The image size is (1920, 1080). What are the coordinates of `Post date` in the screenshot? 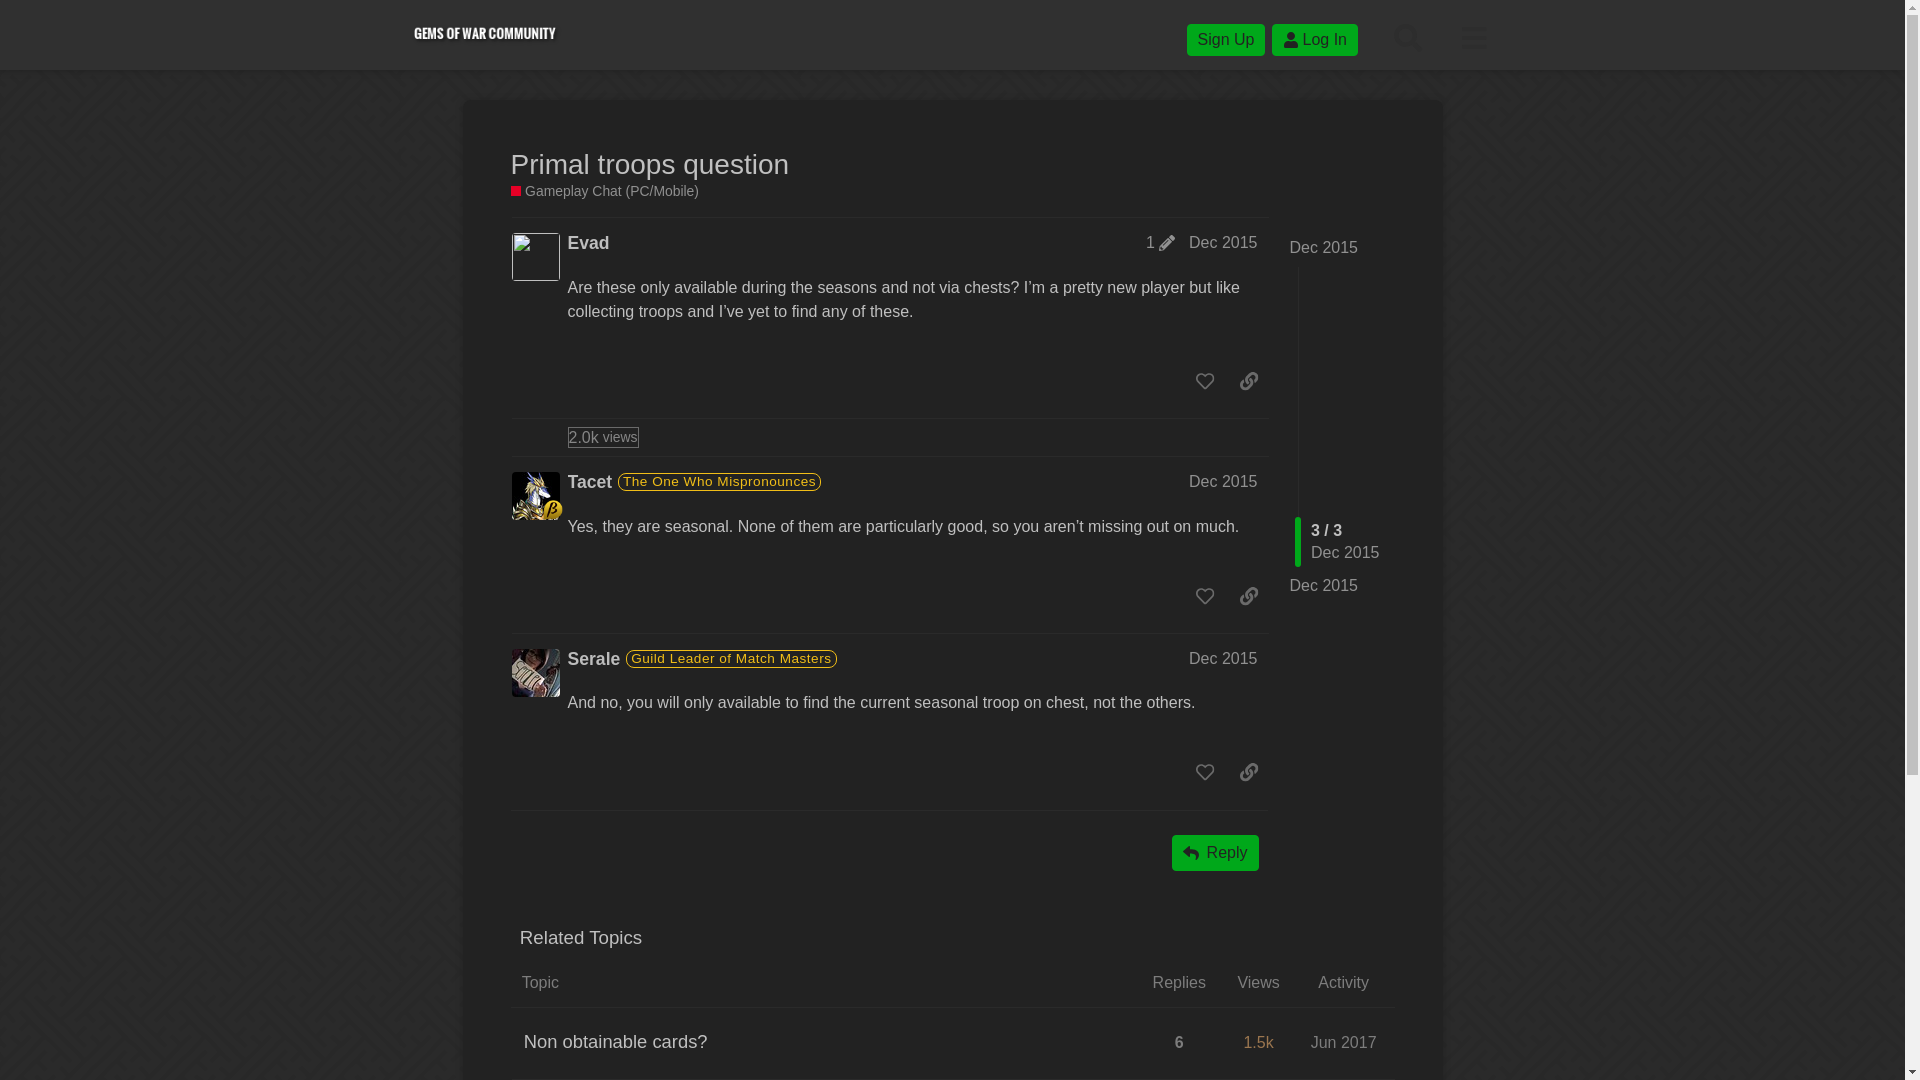 It's located at (1222, 242).